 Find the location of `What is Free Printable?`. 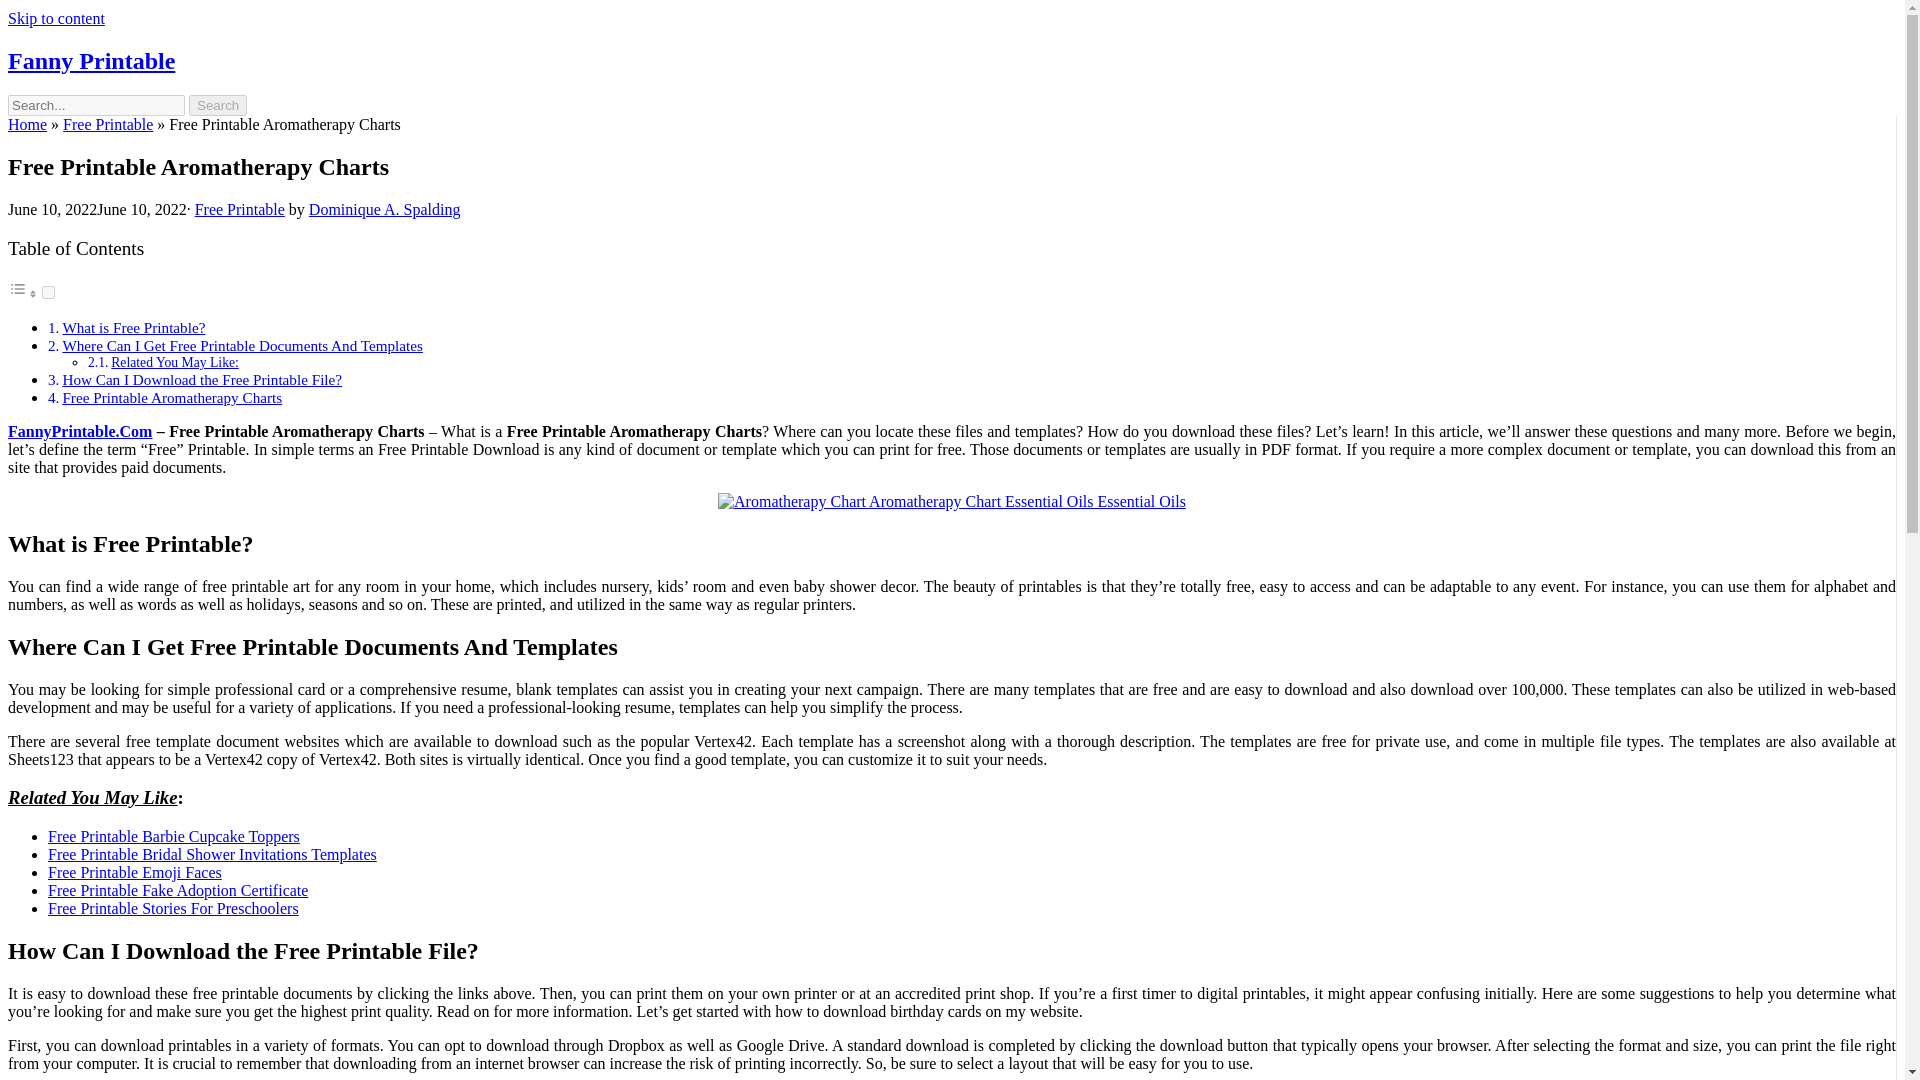

What is Free Printable? is located at coordinates (133, 326).